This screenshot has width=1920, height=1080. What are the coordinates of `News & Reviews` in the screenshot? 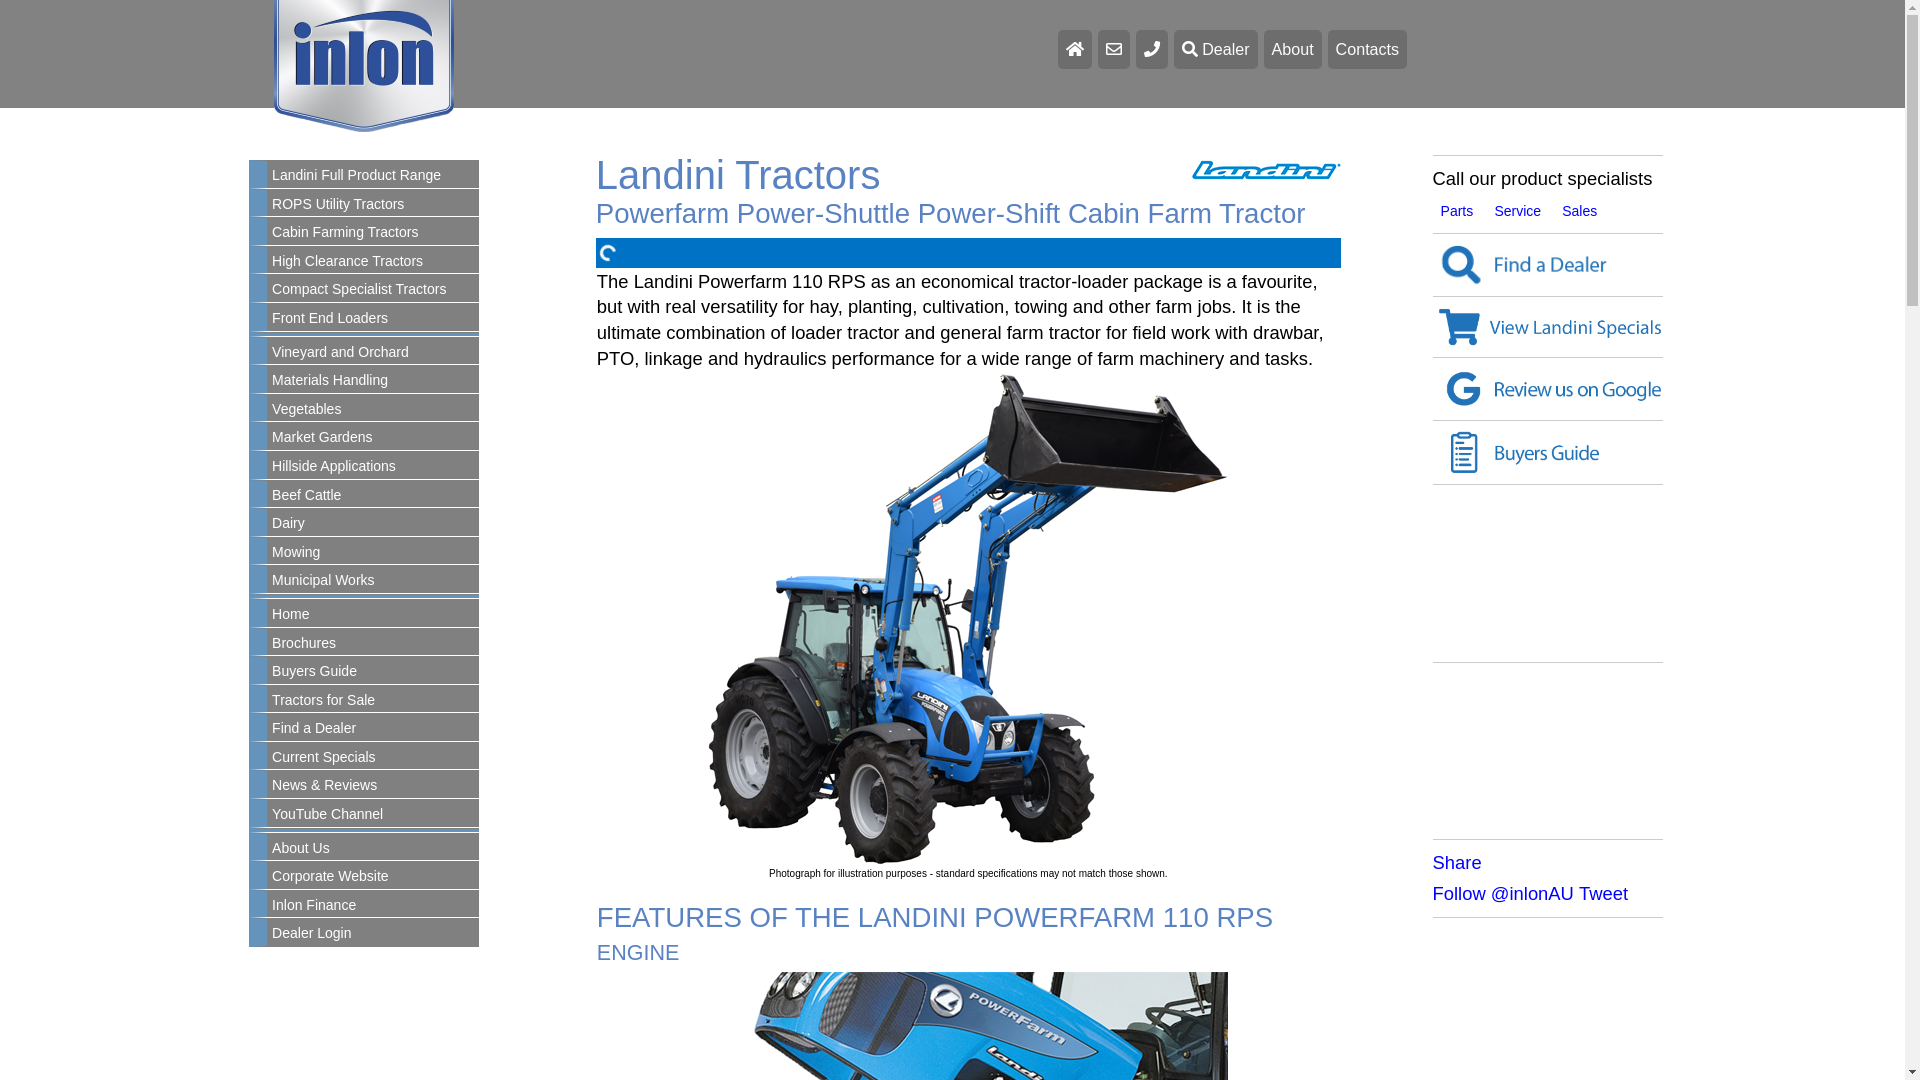 It's located at (373, 786).